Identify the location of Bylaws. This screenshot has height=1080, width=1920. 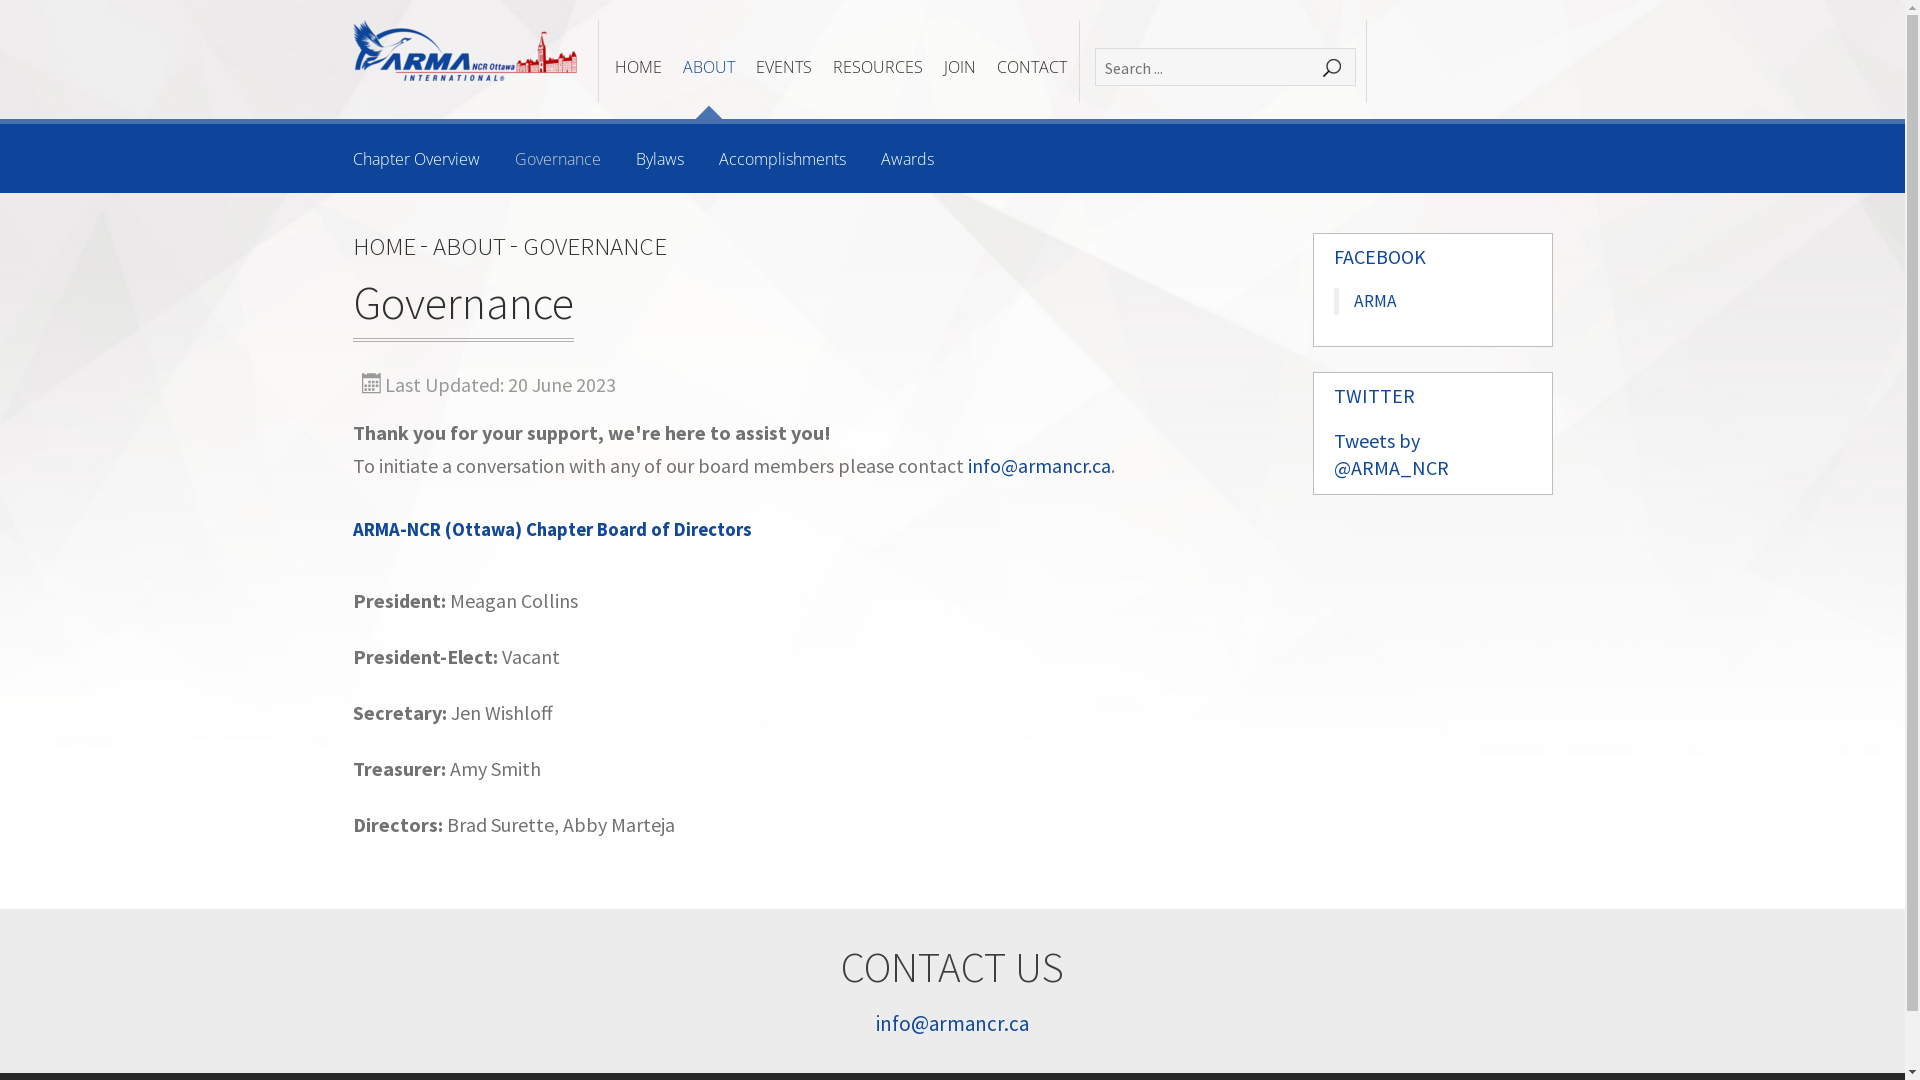
(660, 159).